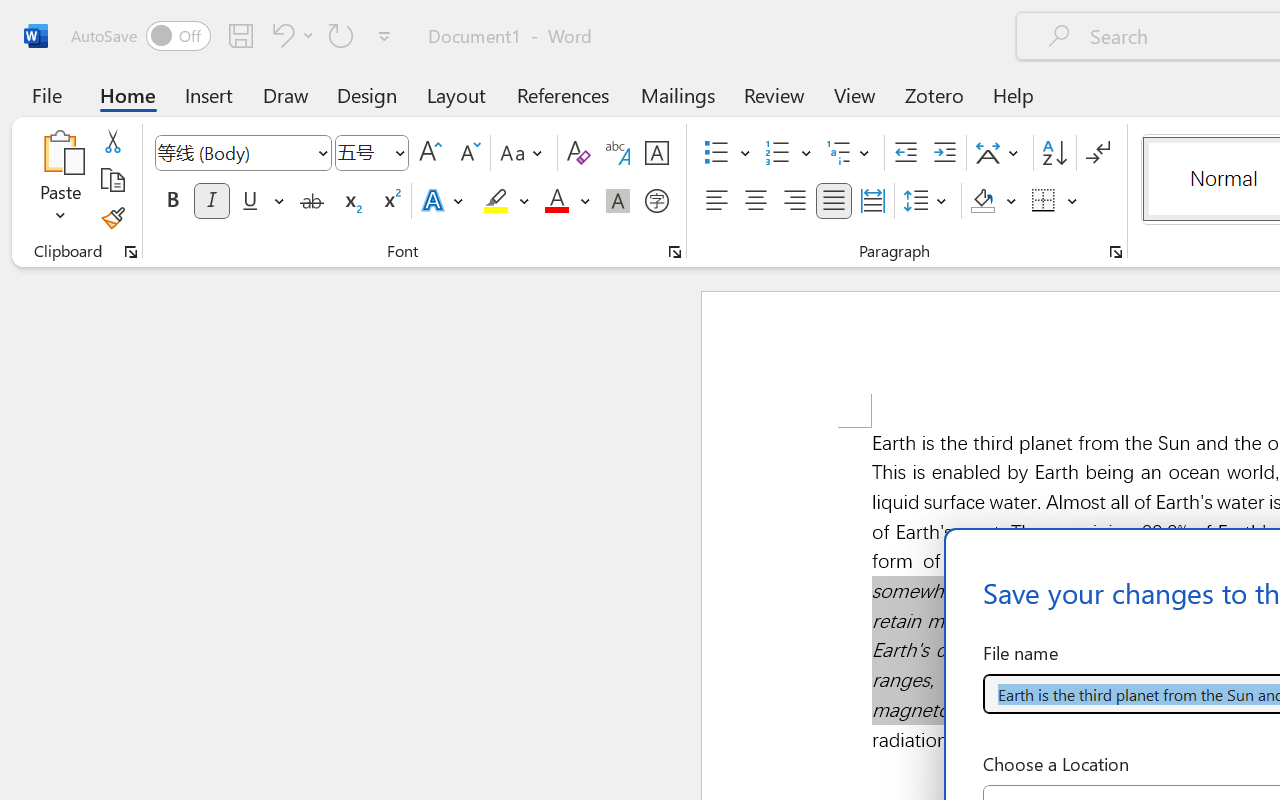  I want to click on Text Highlight Color, so click(506, 201).